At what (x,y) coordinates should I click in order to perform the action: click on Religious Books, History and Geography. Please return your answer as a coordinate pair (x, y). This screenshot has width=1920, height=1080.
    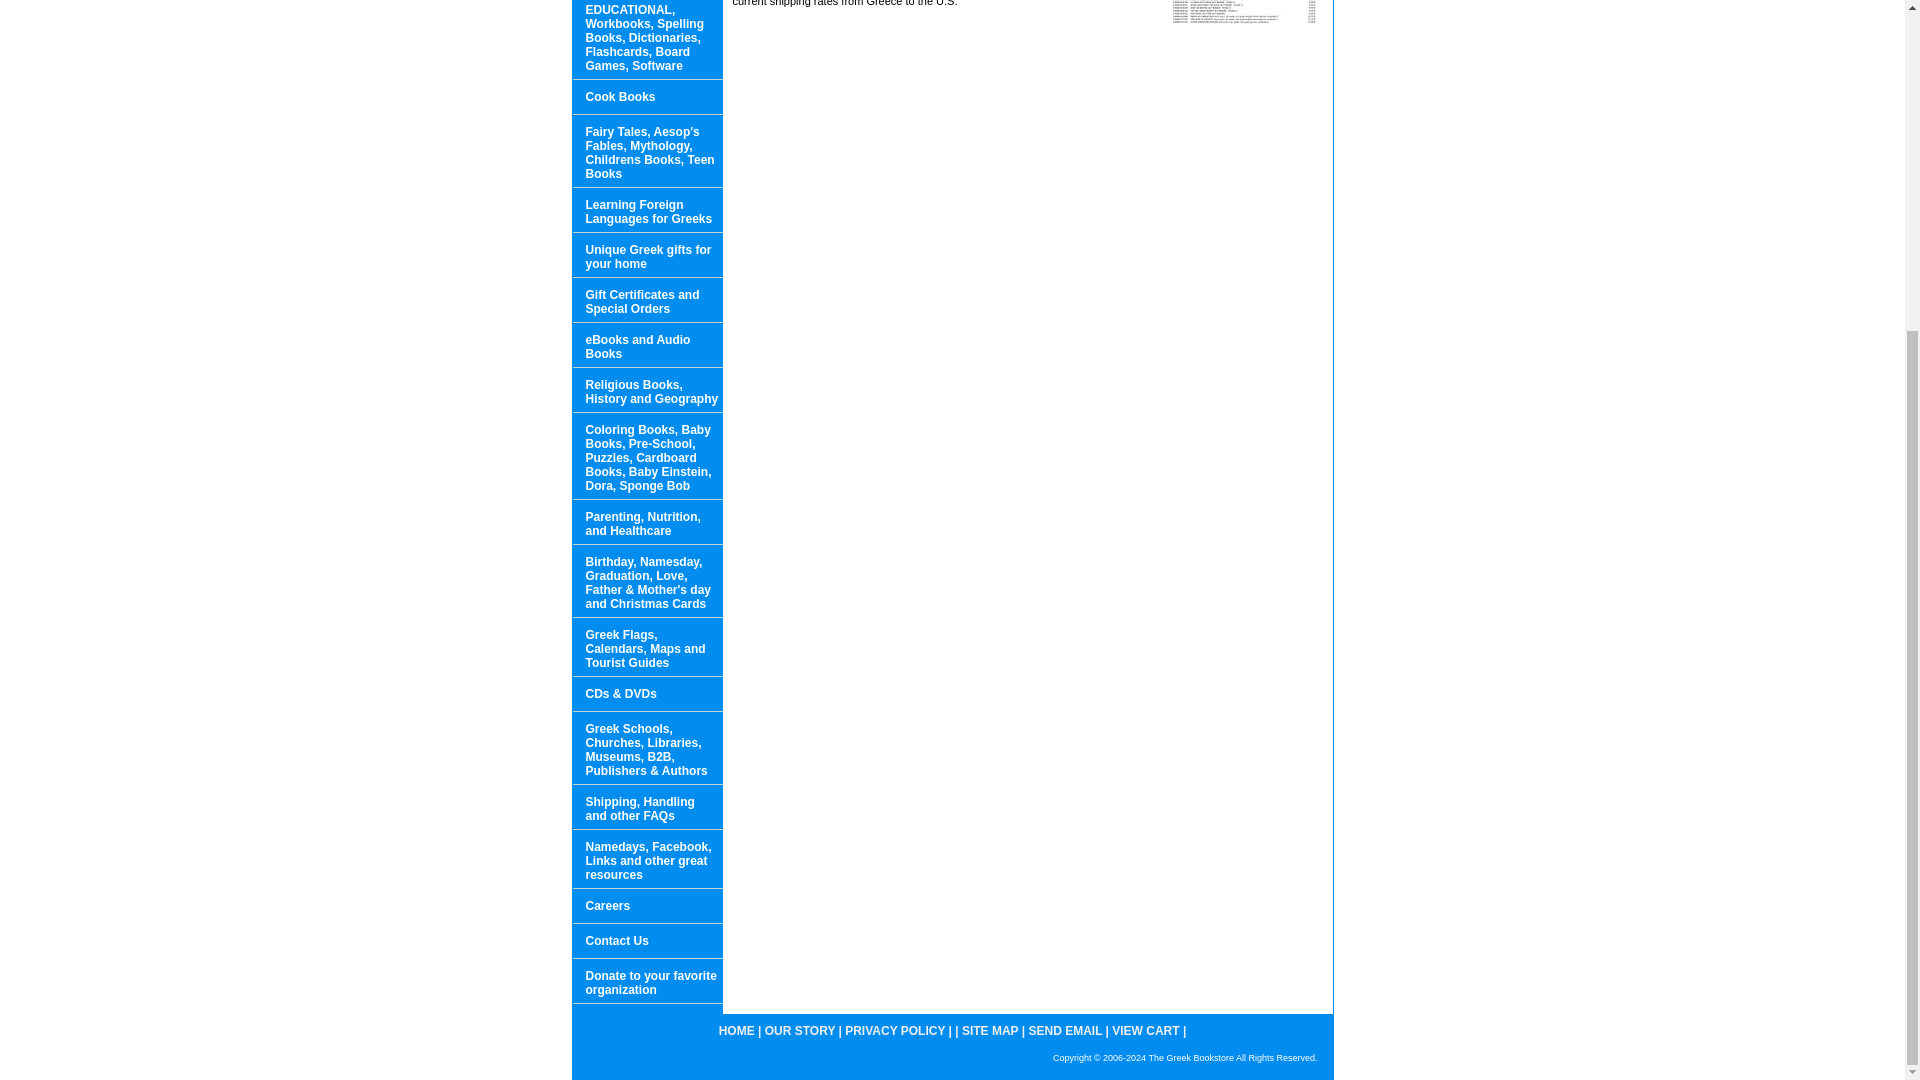
    Looking at the image, I should click on (646, 390).